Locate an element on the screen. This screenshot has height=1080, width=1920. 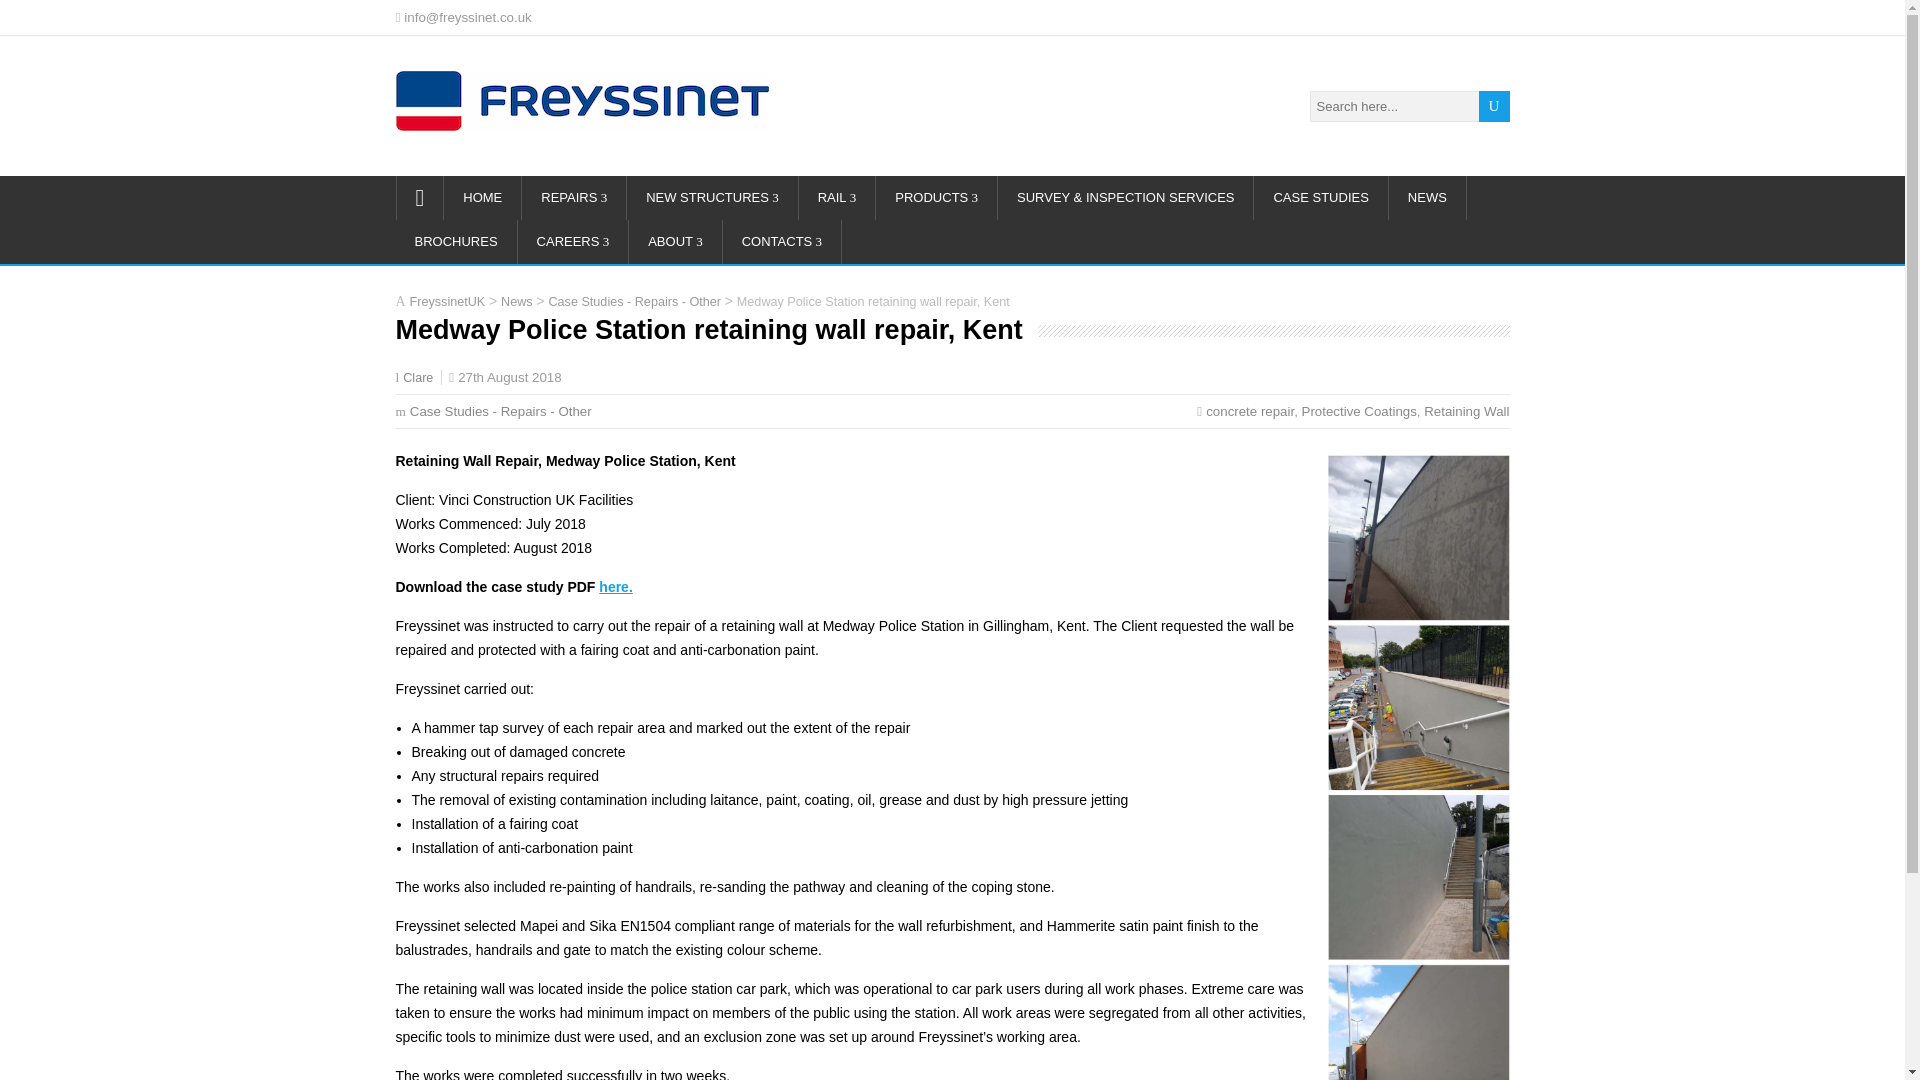
Go to FreyssinetUK. is located at coordinates (448, 300).